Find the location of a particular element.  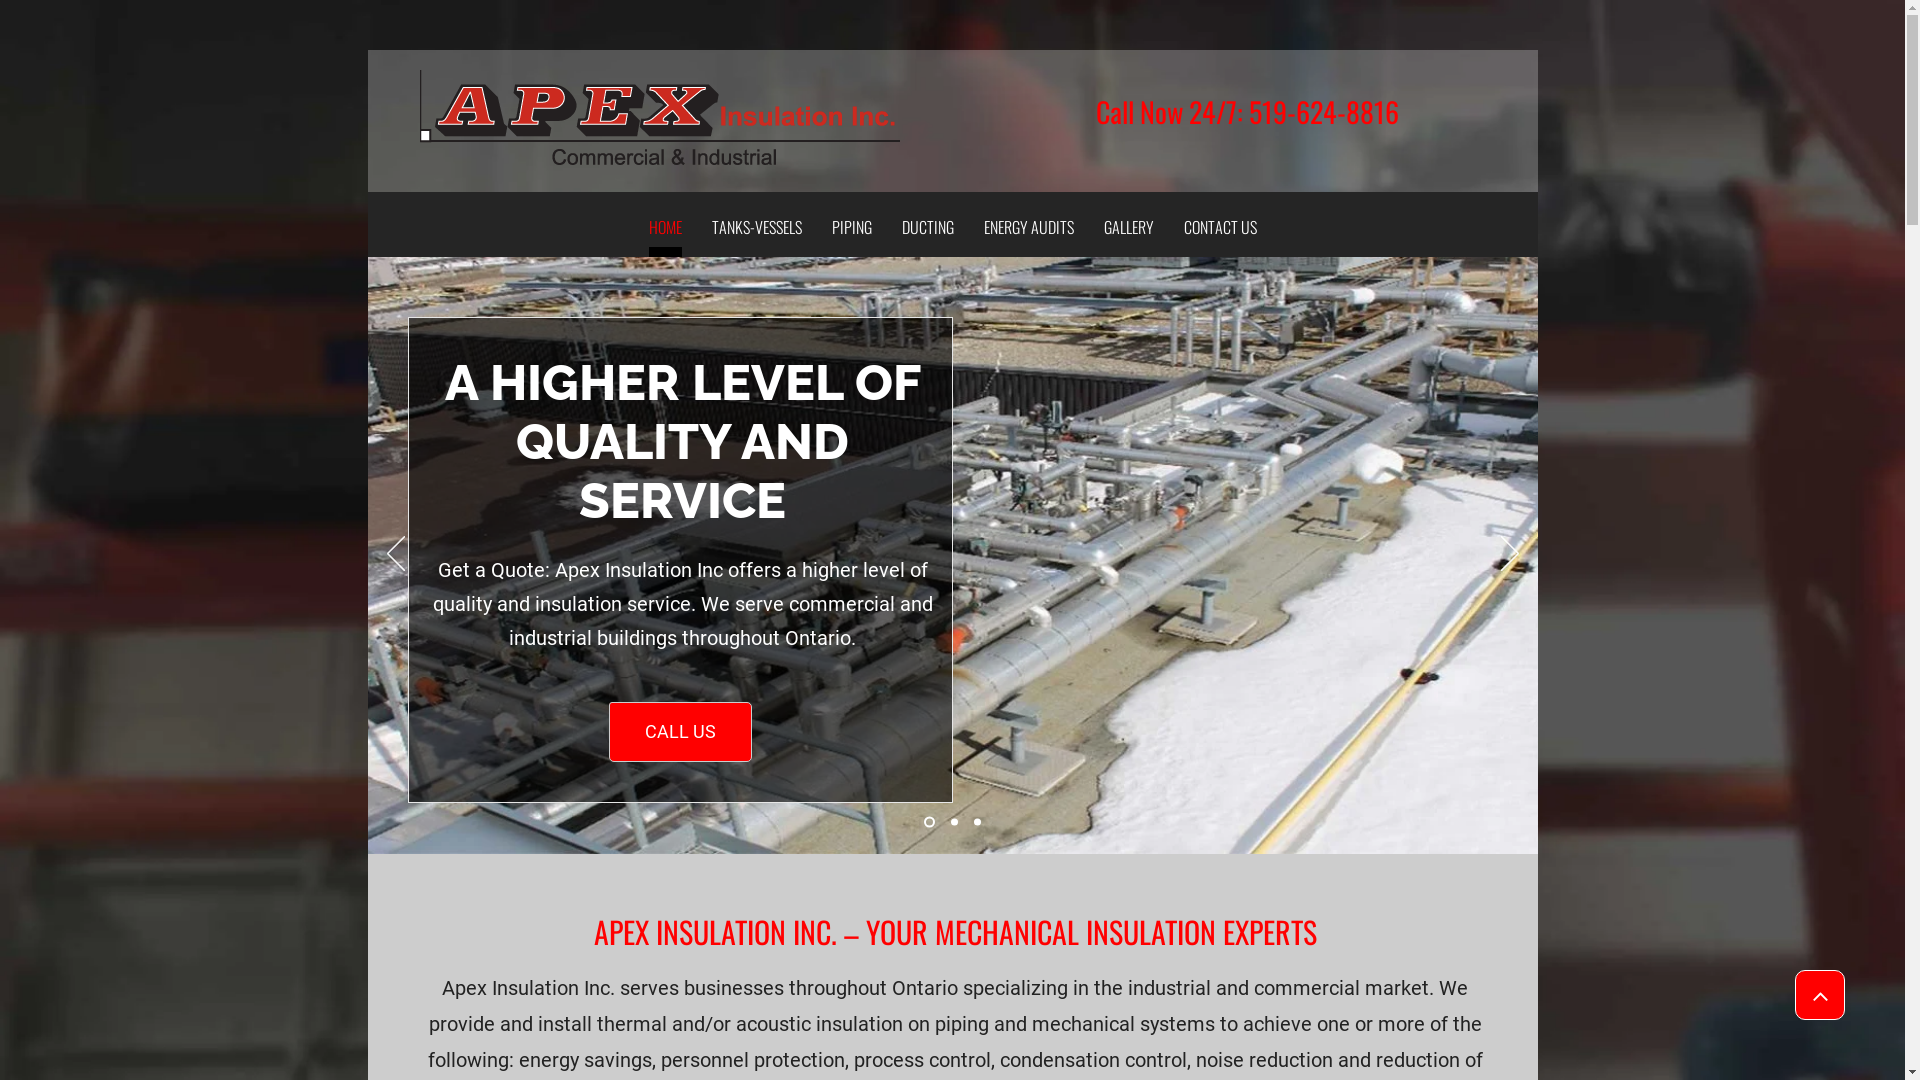

GALLERY is located at coordinates (1129, 230).